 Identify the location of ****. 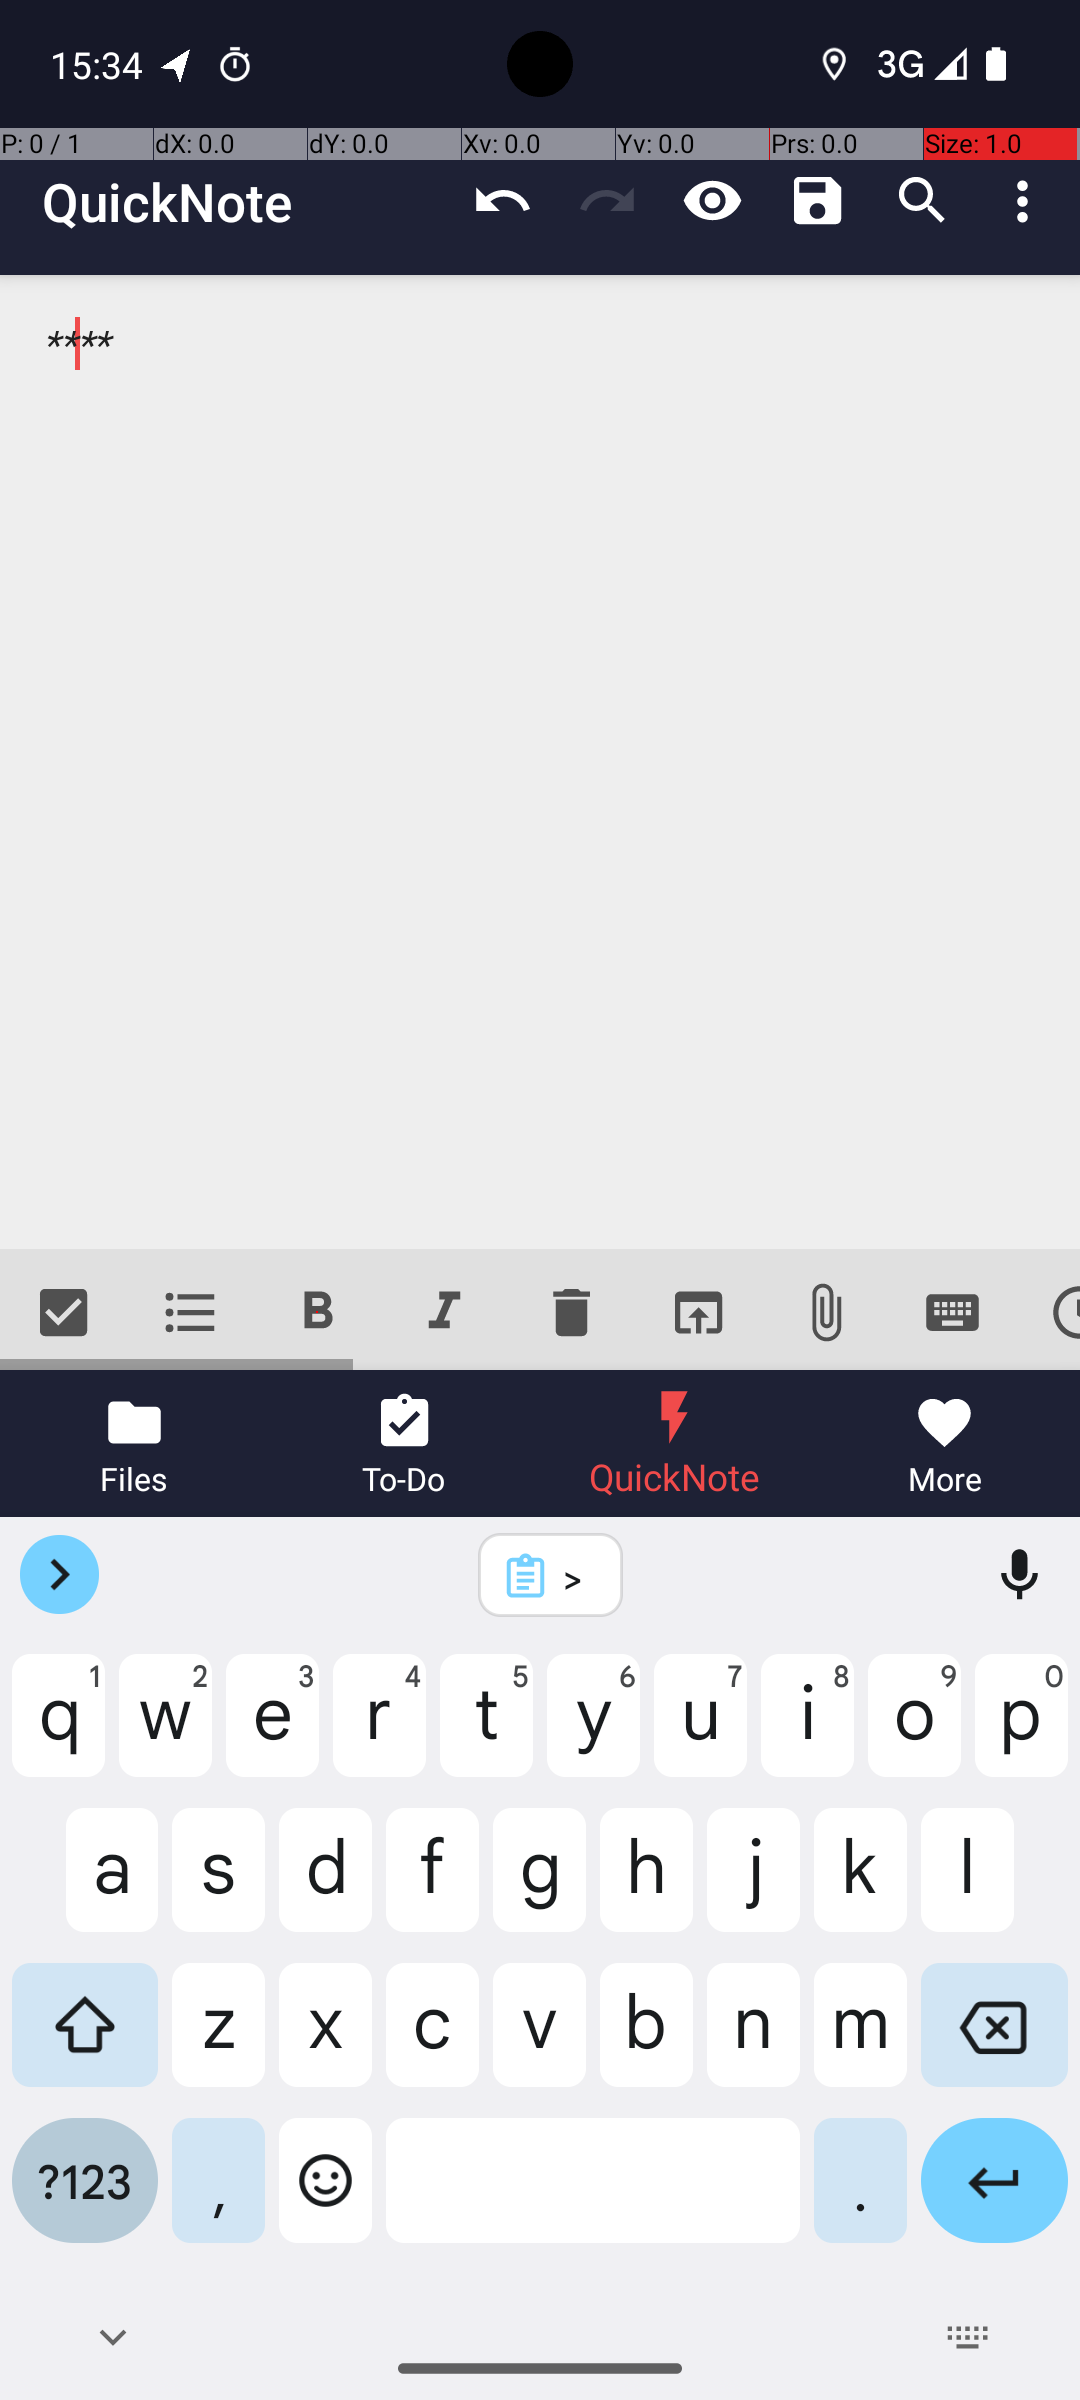
(540, 762).